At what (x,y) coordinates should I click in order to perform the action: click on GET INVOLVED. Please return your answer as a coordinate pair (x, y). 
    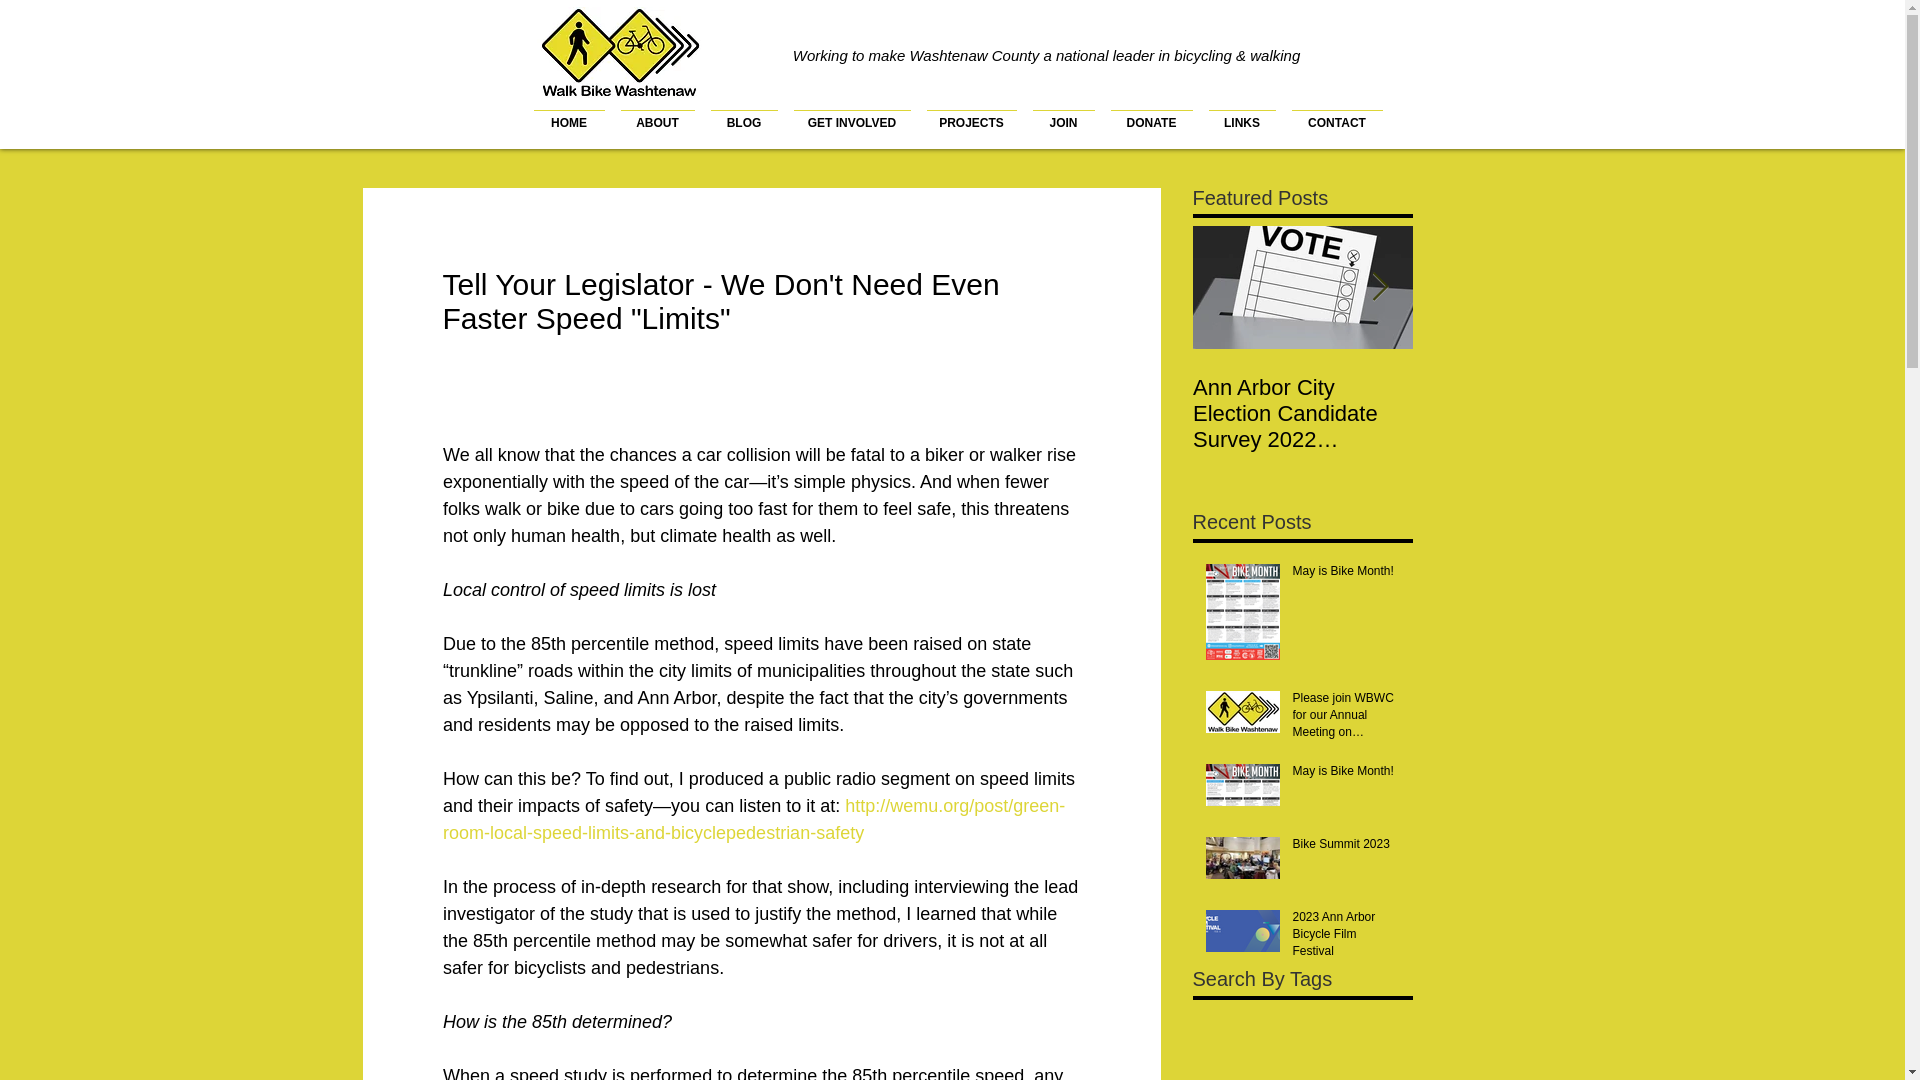
    Looking at the image, I should click on (852, 114).